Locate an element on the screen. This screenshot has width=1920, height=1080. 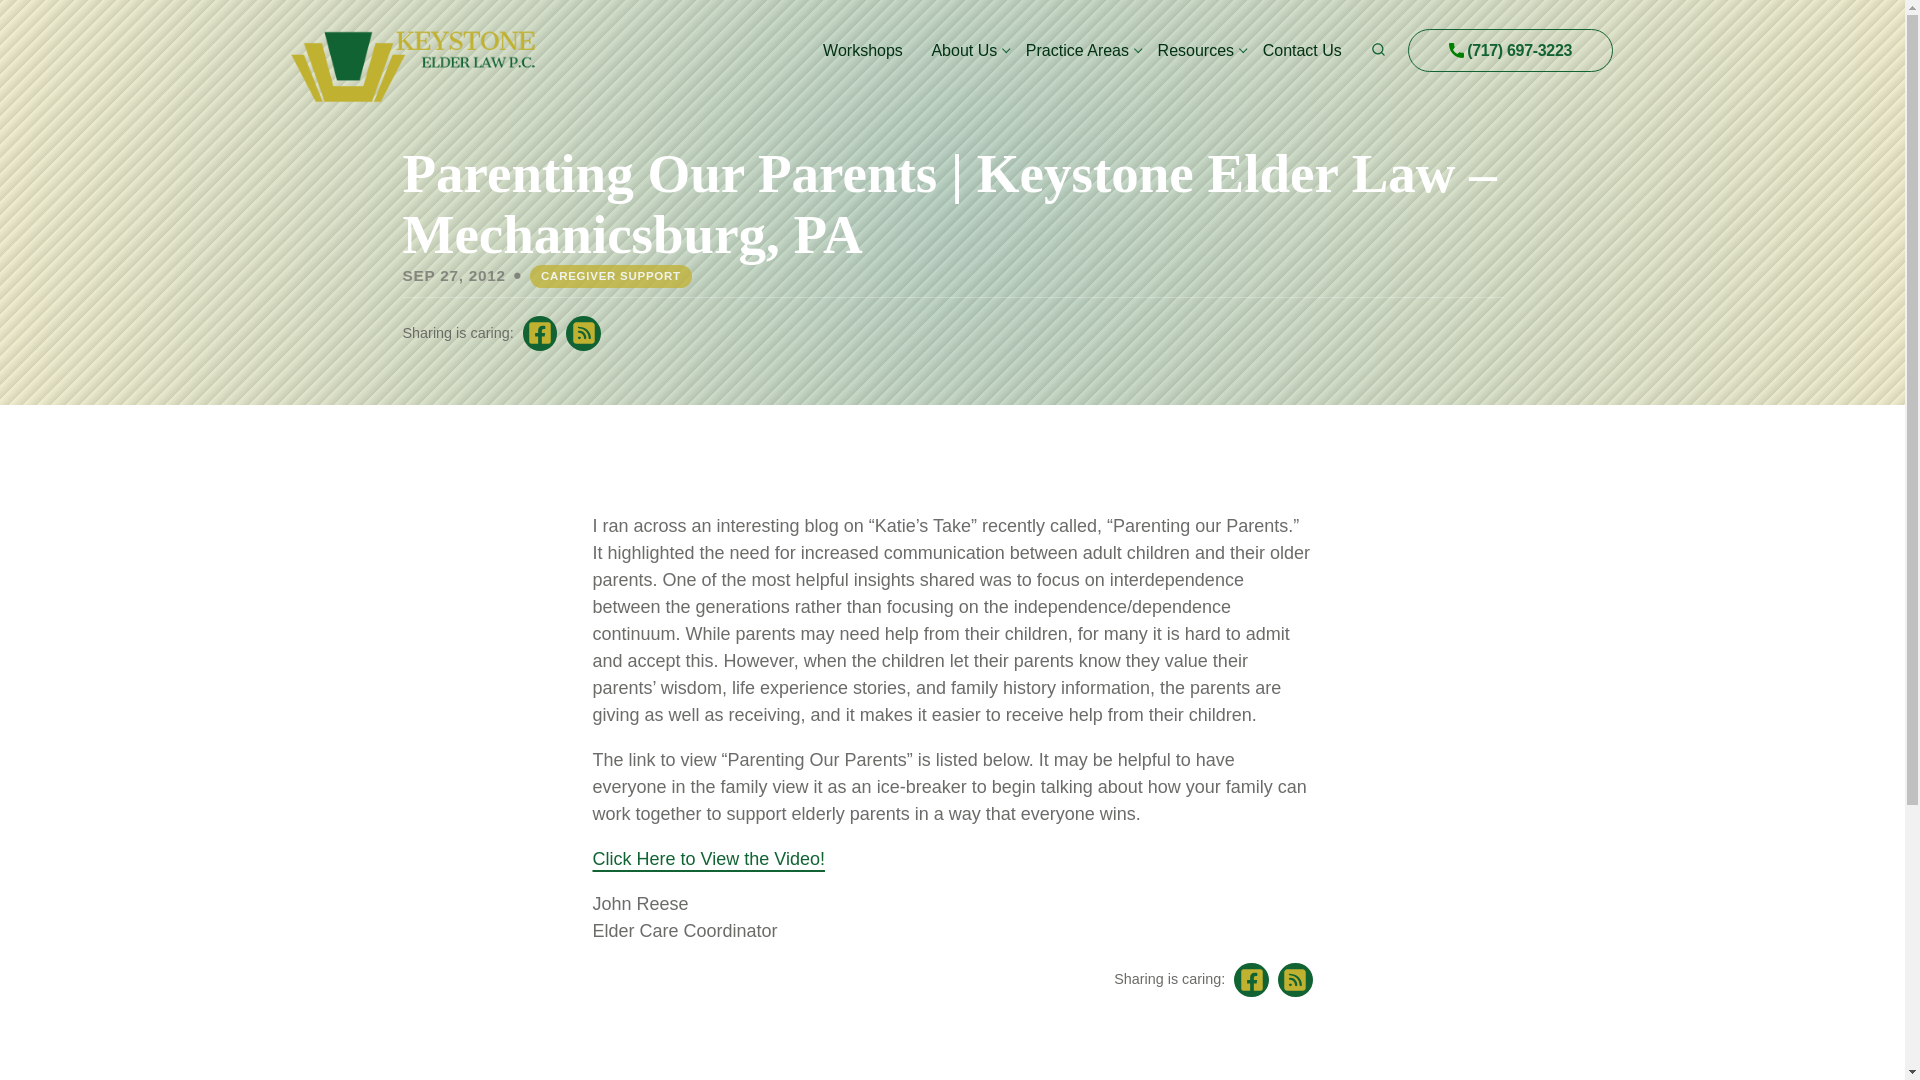
CAREGIVER SUPPORT is located at coordinates (611, 276).